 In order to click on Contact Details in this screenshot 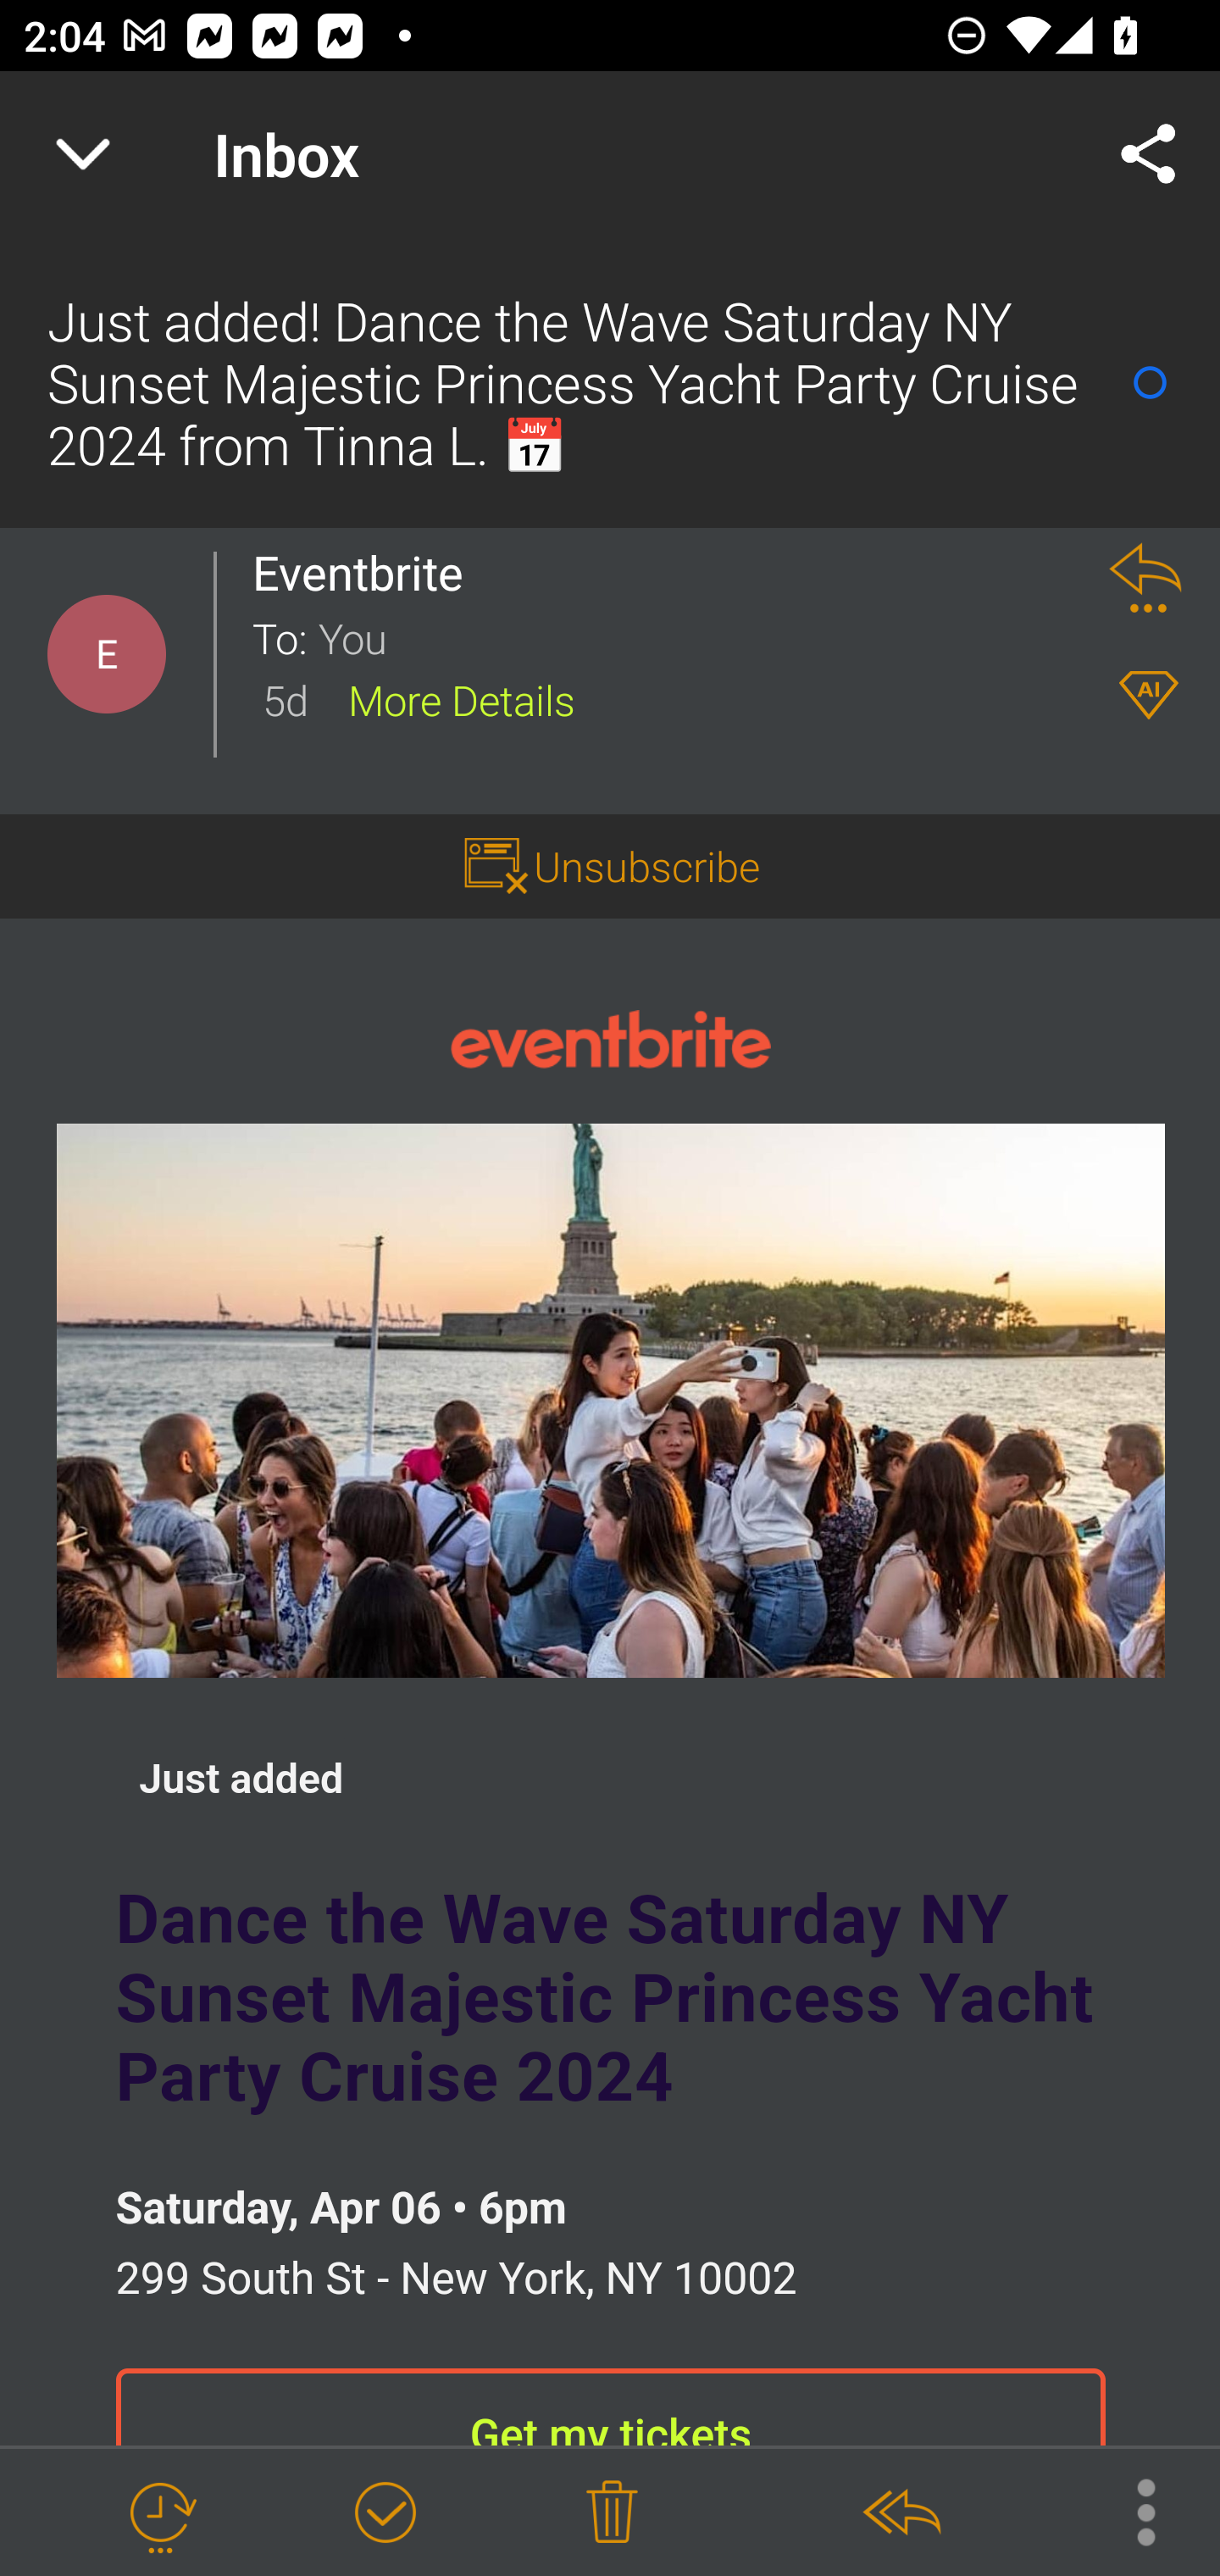, I will do `click(107, 654)`.